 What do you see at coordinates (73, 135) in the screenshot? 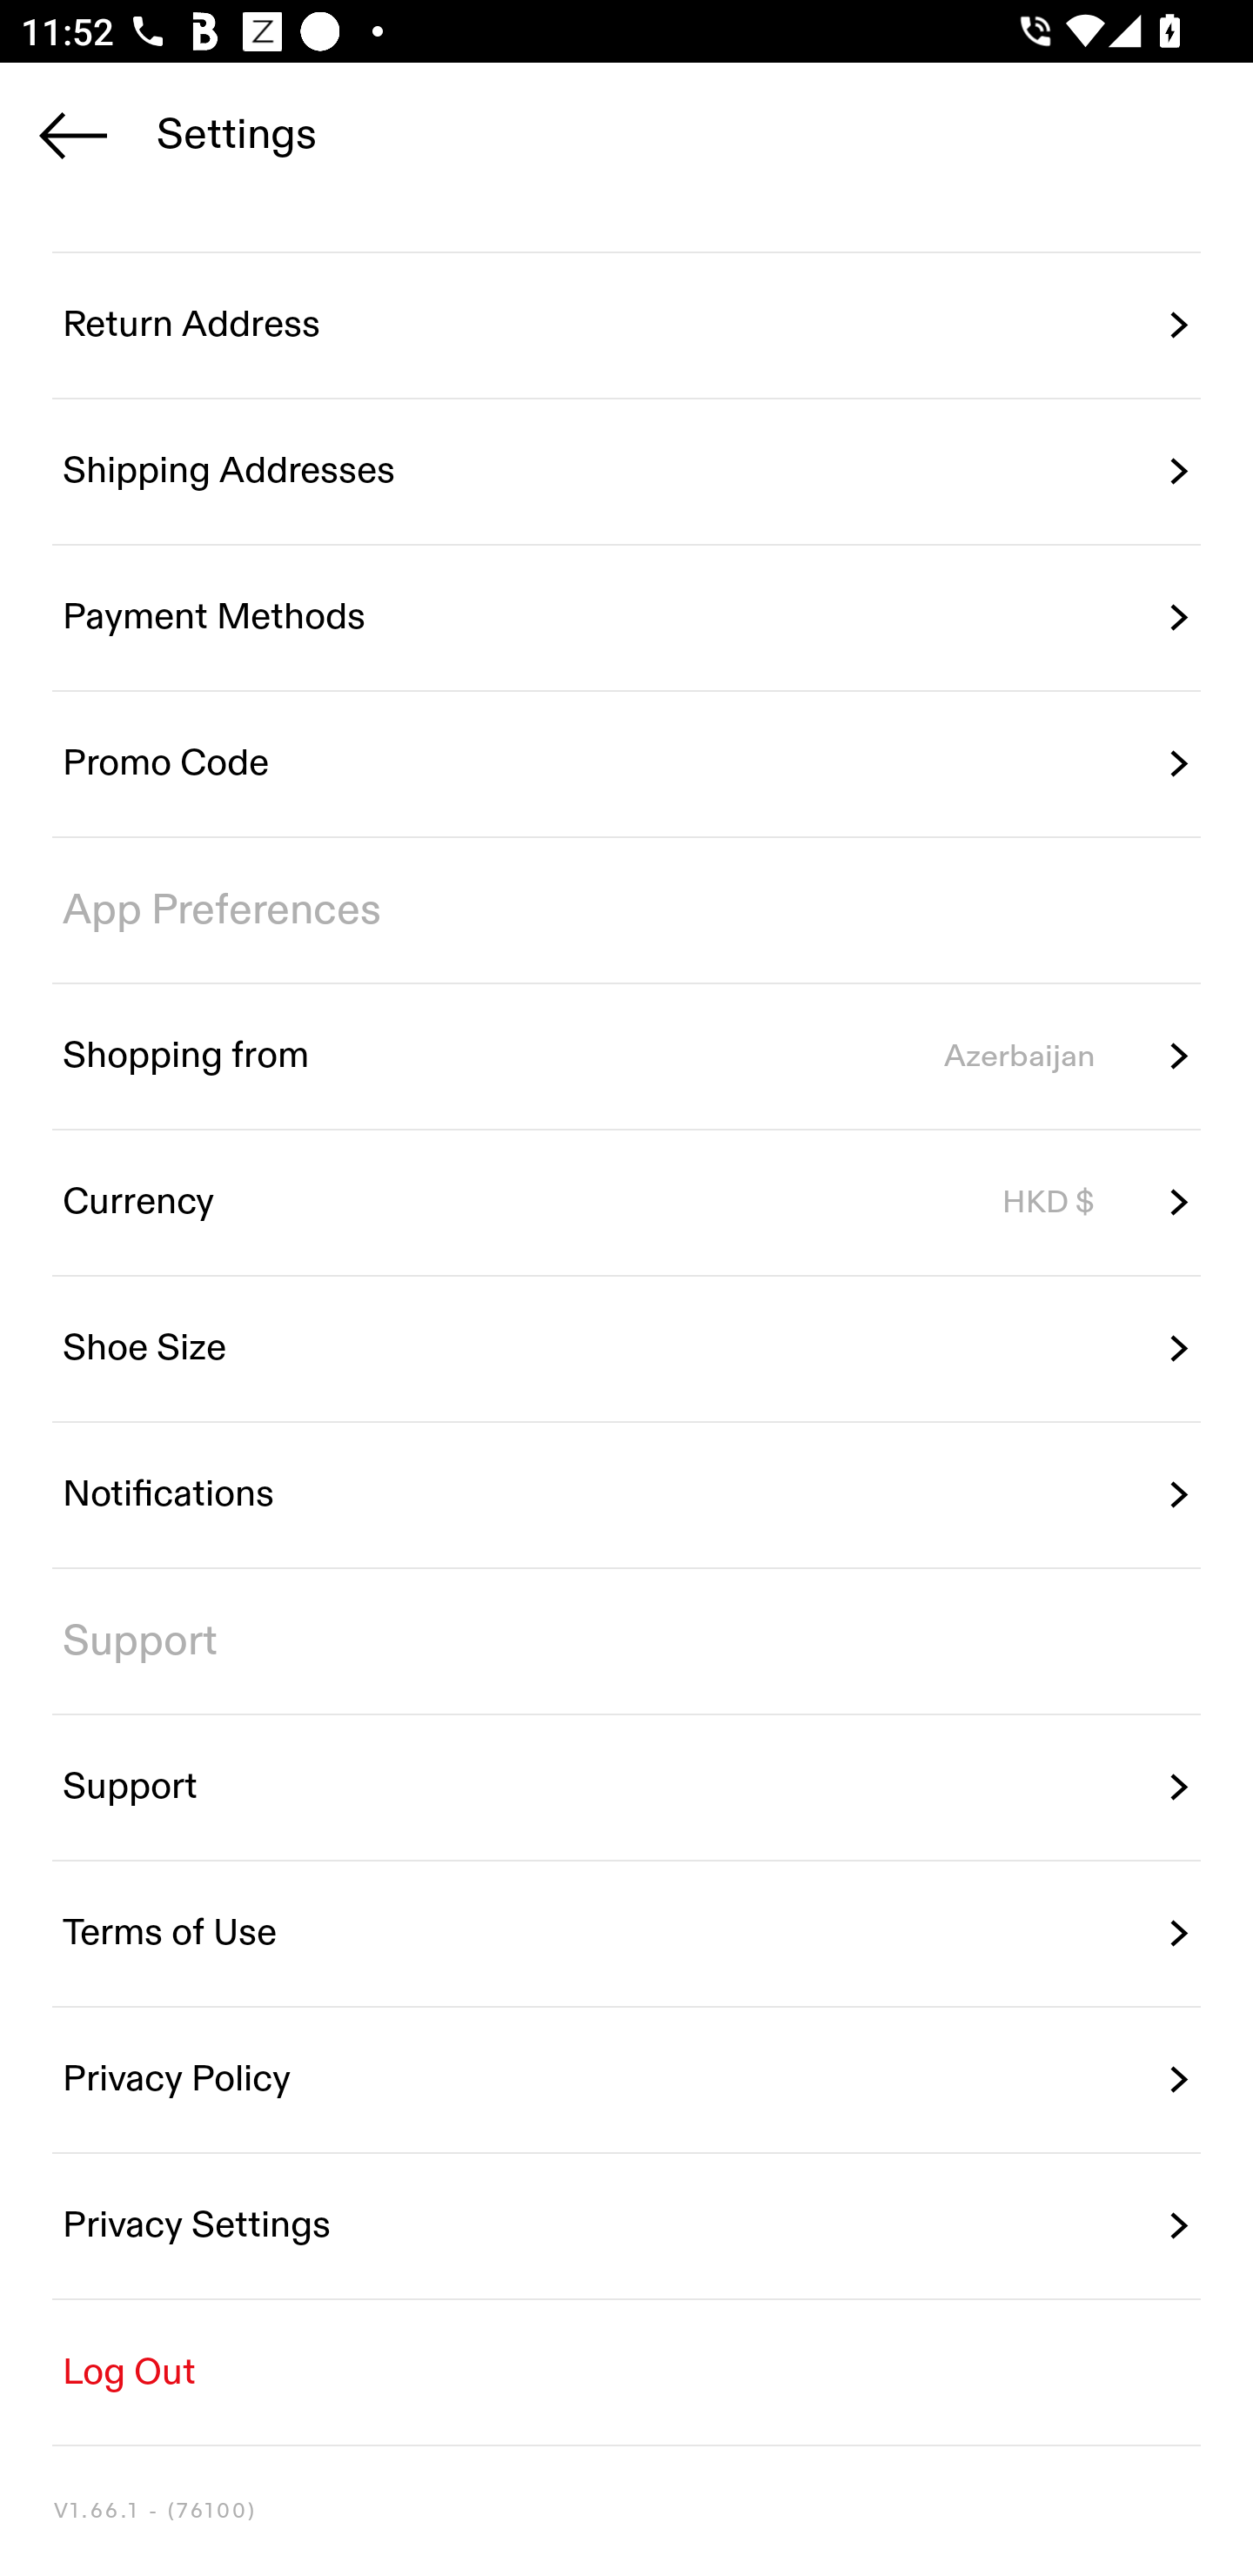
I see `Navigate up` at bounding box center [73, 135].